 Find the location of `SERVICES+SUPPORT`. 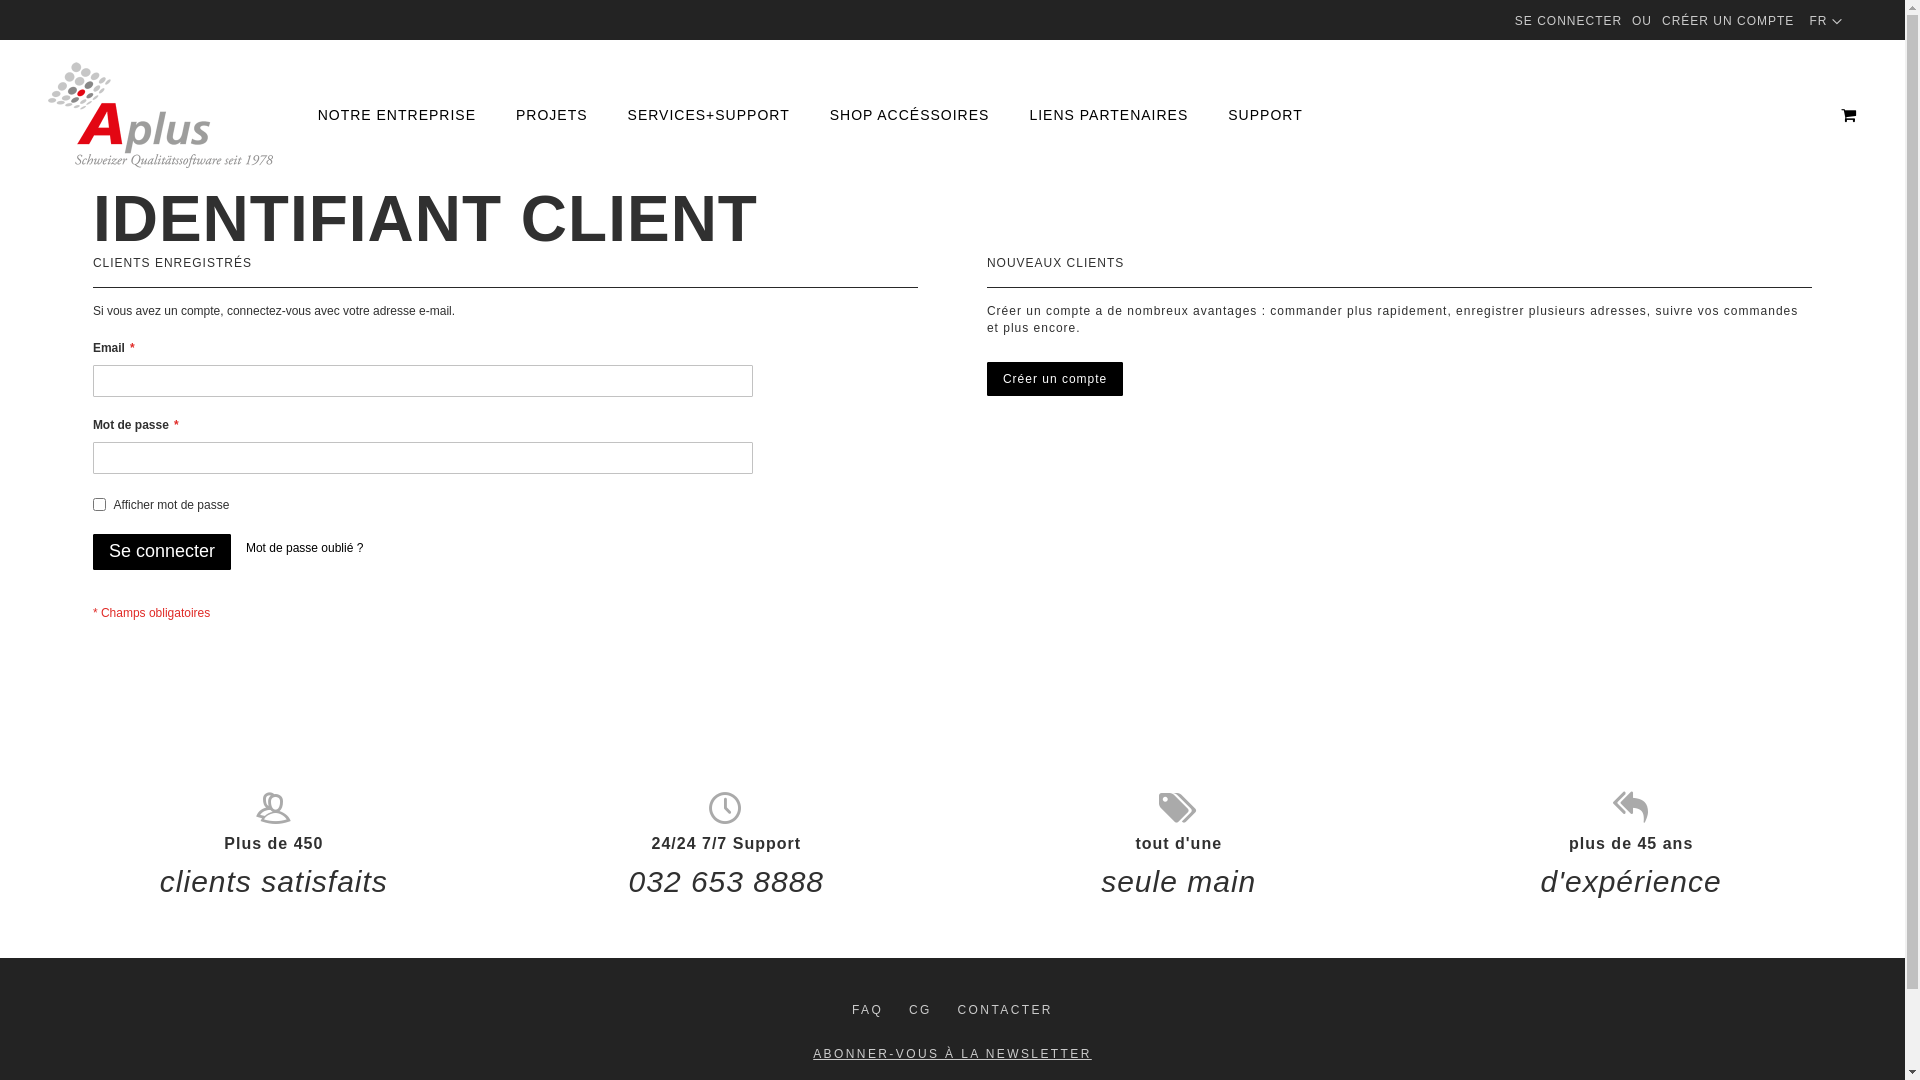

SERVICES+SUPPORT is located at coordinates (709, 116).